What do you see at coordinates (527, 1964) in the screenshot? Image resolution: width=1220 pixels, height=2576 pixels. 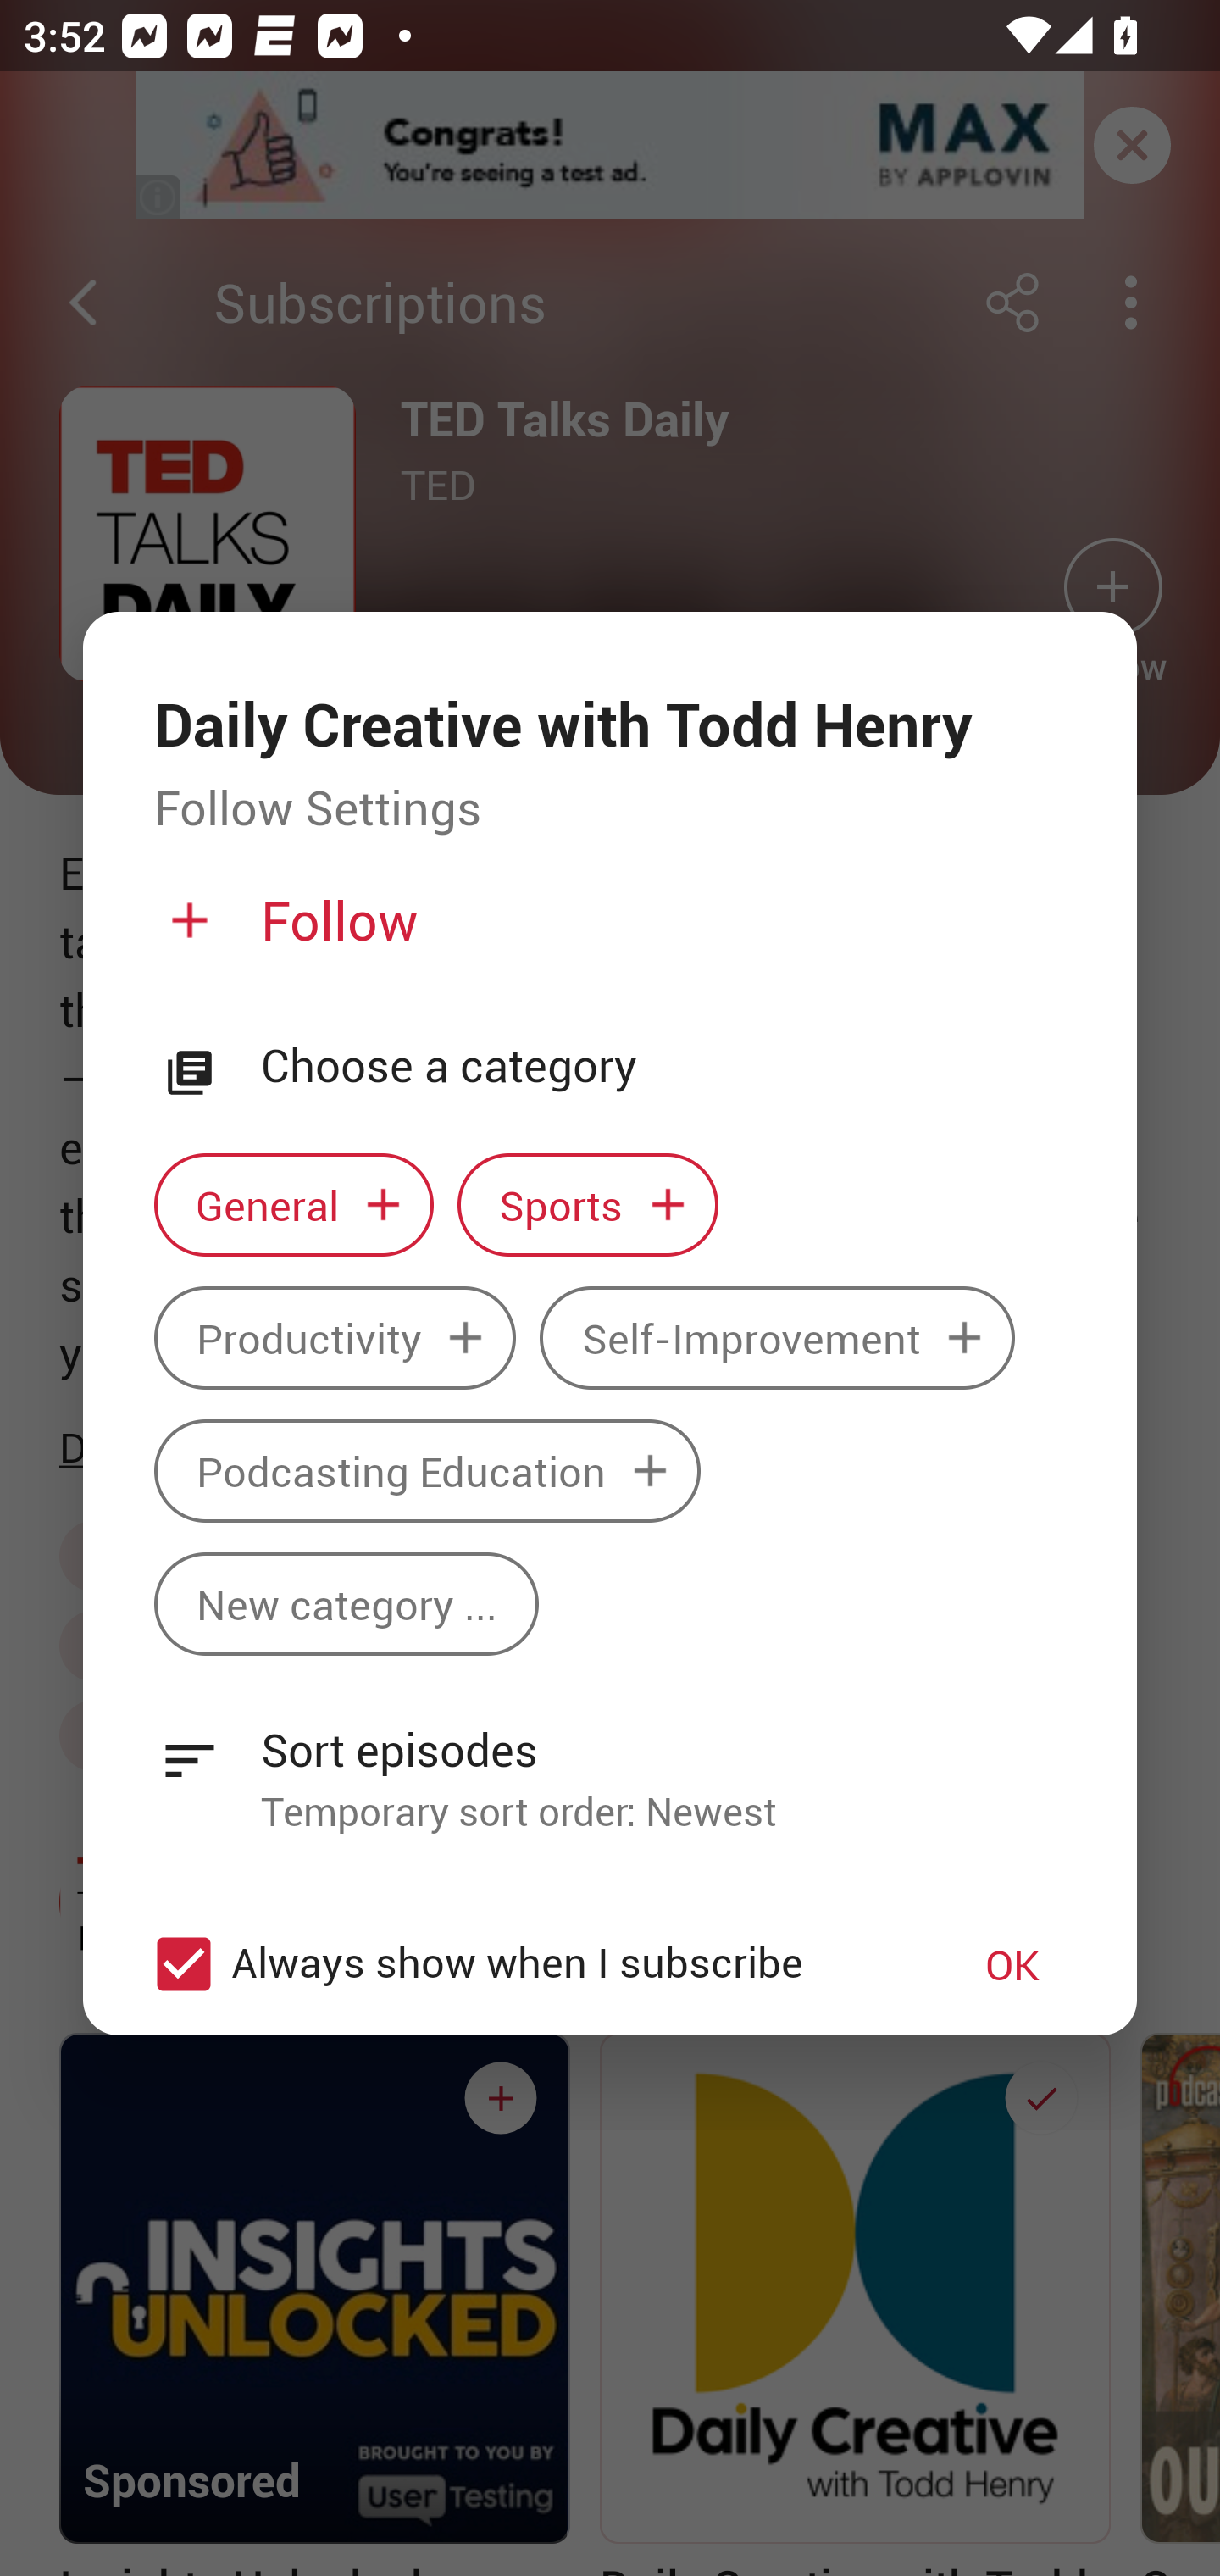 I see `Always show when I subscribe` at bounding box center [527, 1964].